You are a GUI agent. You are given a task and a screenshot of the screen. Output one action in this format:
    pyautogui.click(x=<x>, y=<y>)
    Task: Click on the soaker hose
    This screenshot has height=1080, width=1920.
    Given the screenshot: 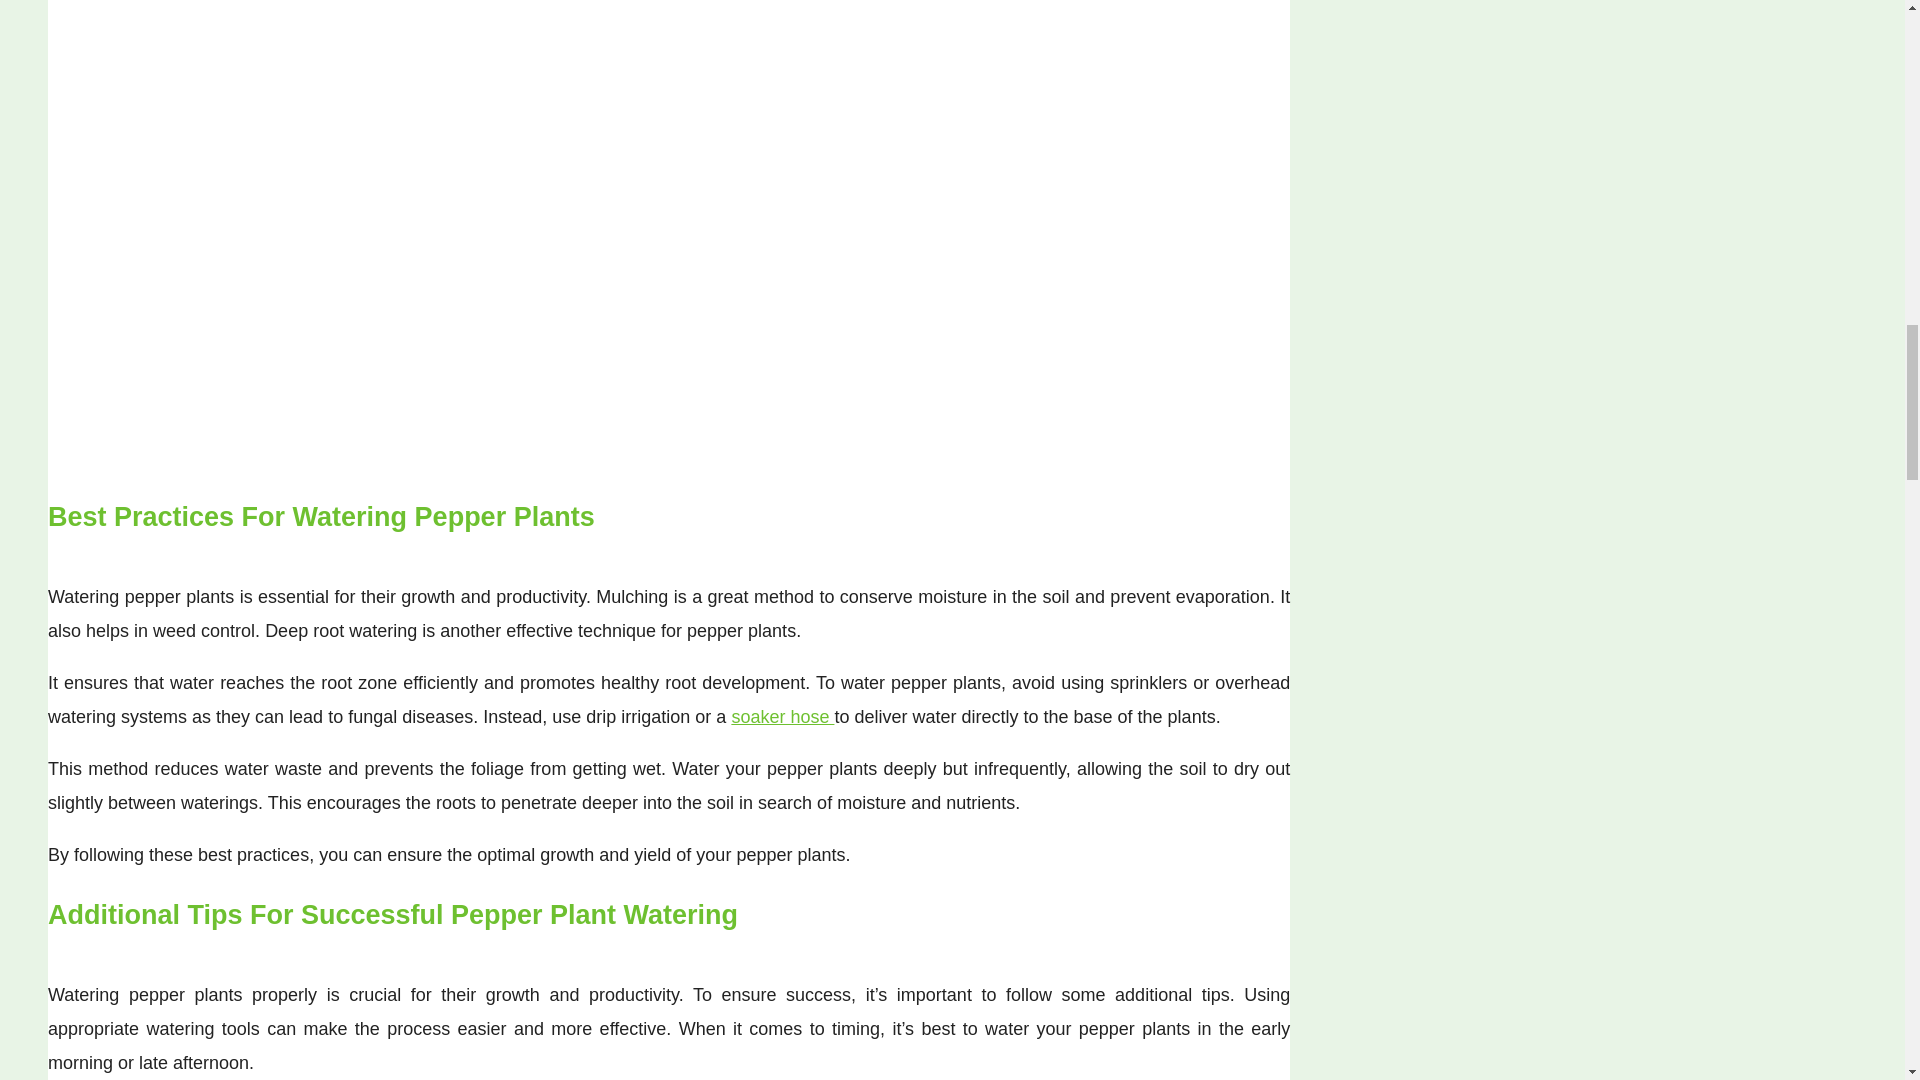 What is the action you would take?
    pyautogui.click(x=782, y=716)
    